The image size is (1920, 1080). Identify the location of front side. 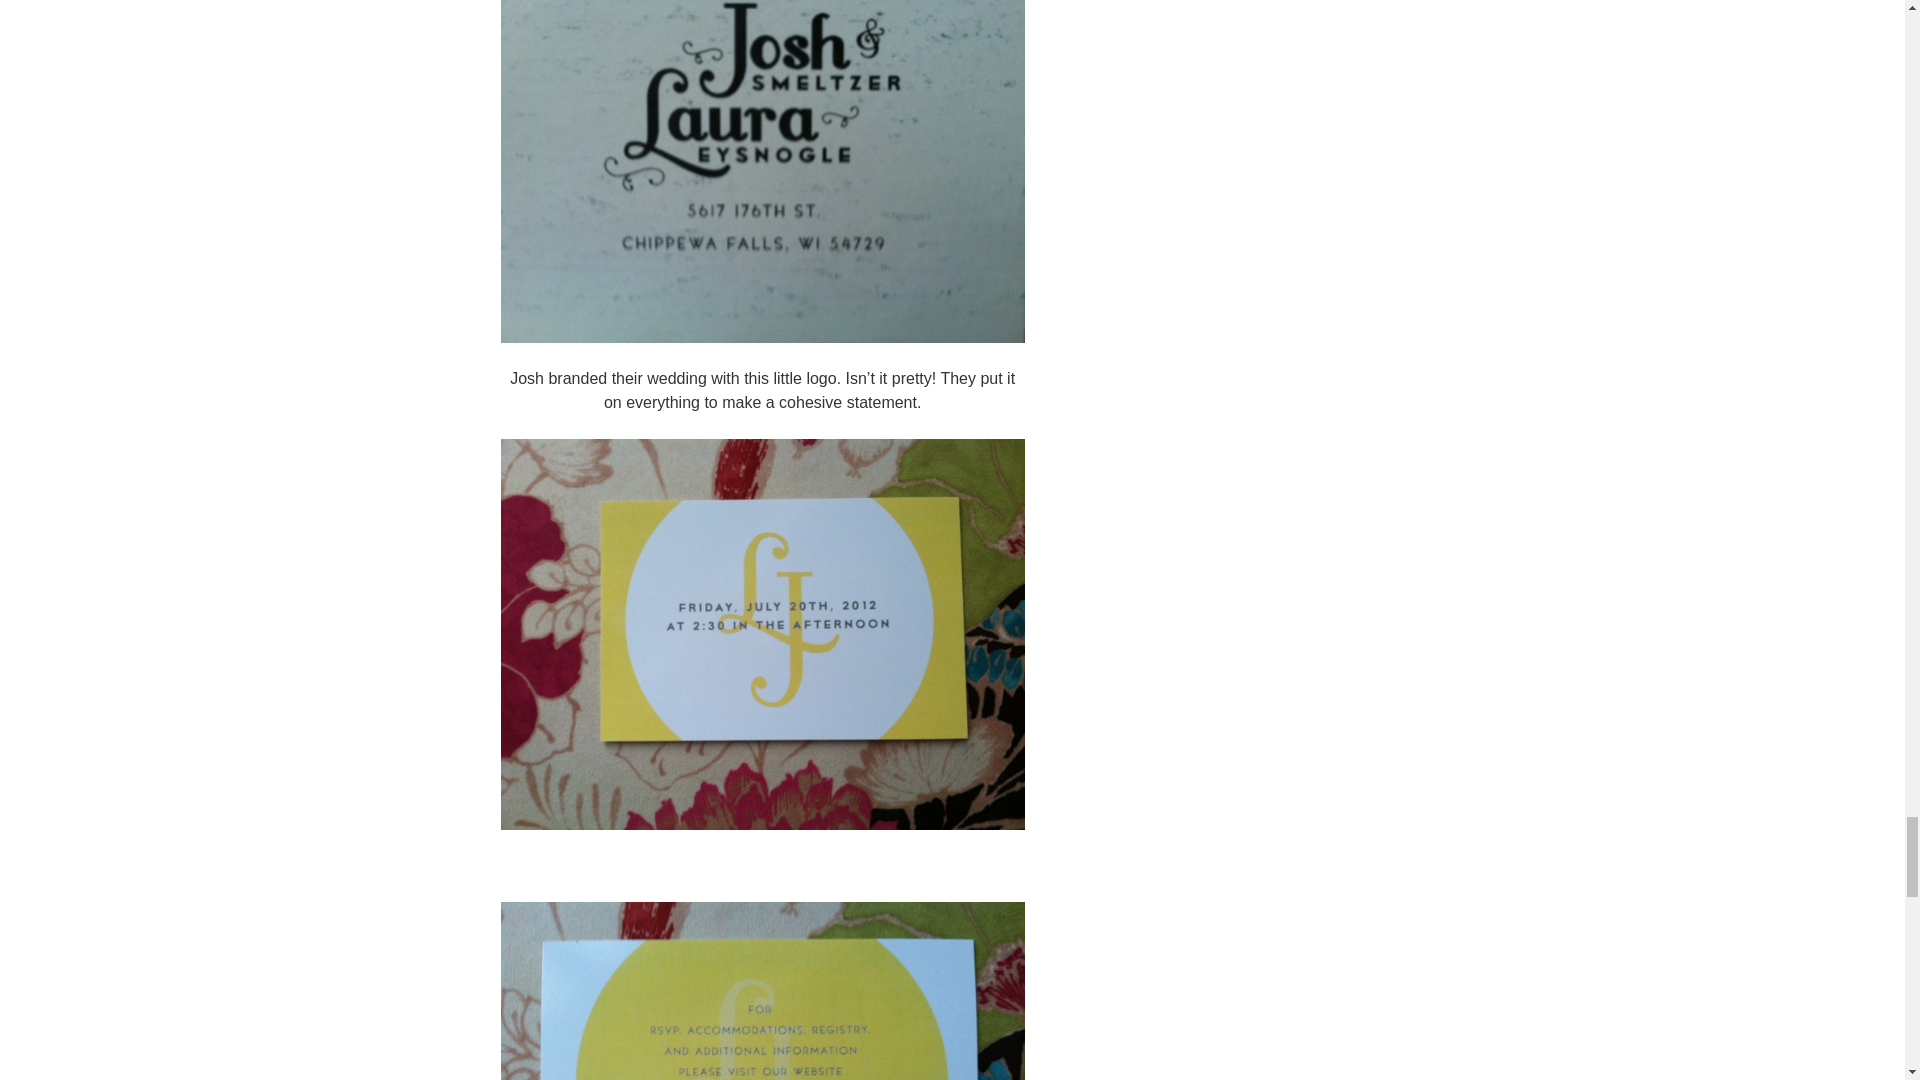
(761, 634).